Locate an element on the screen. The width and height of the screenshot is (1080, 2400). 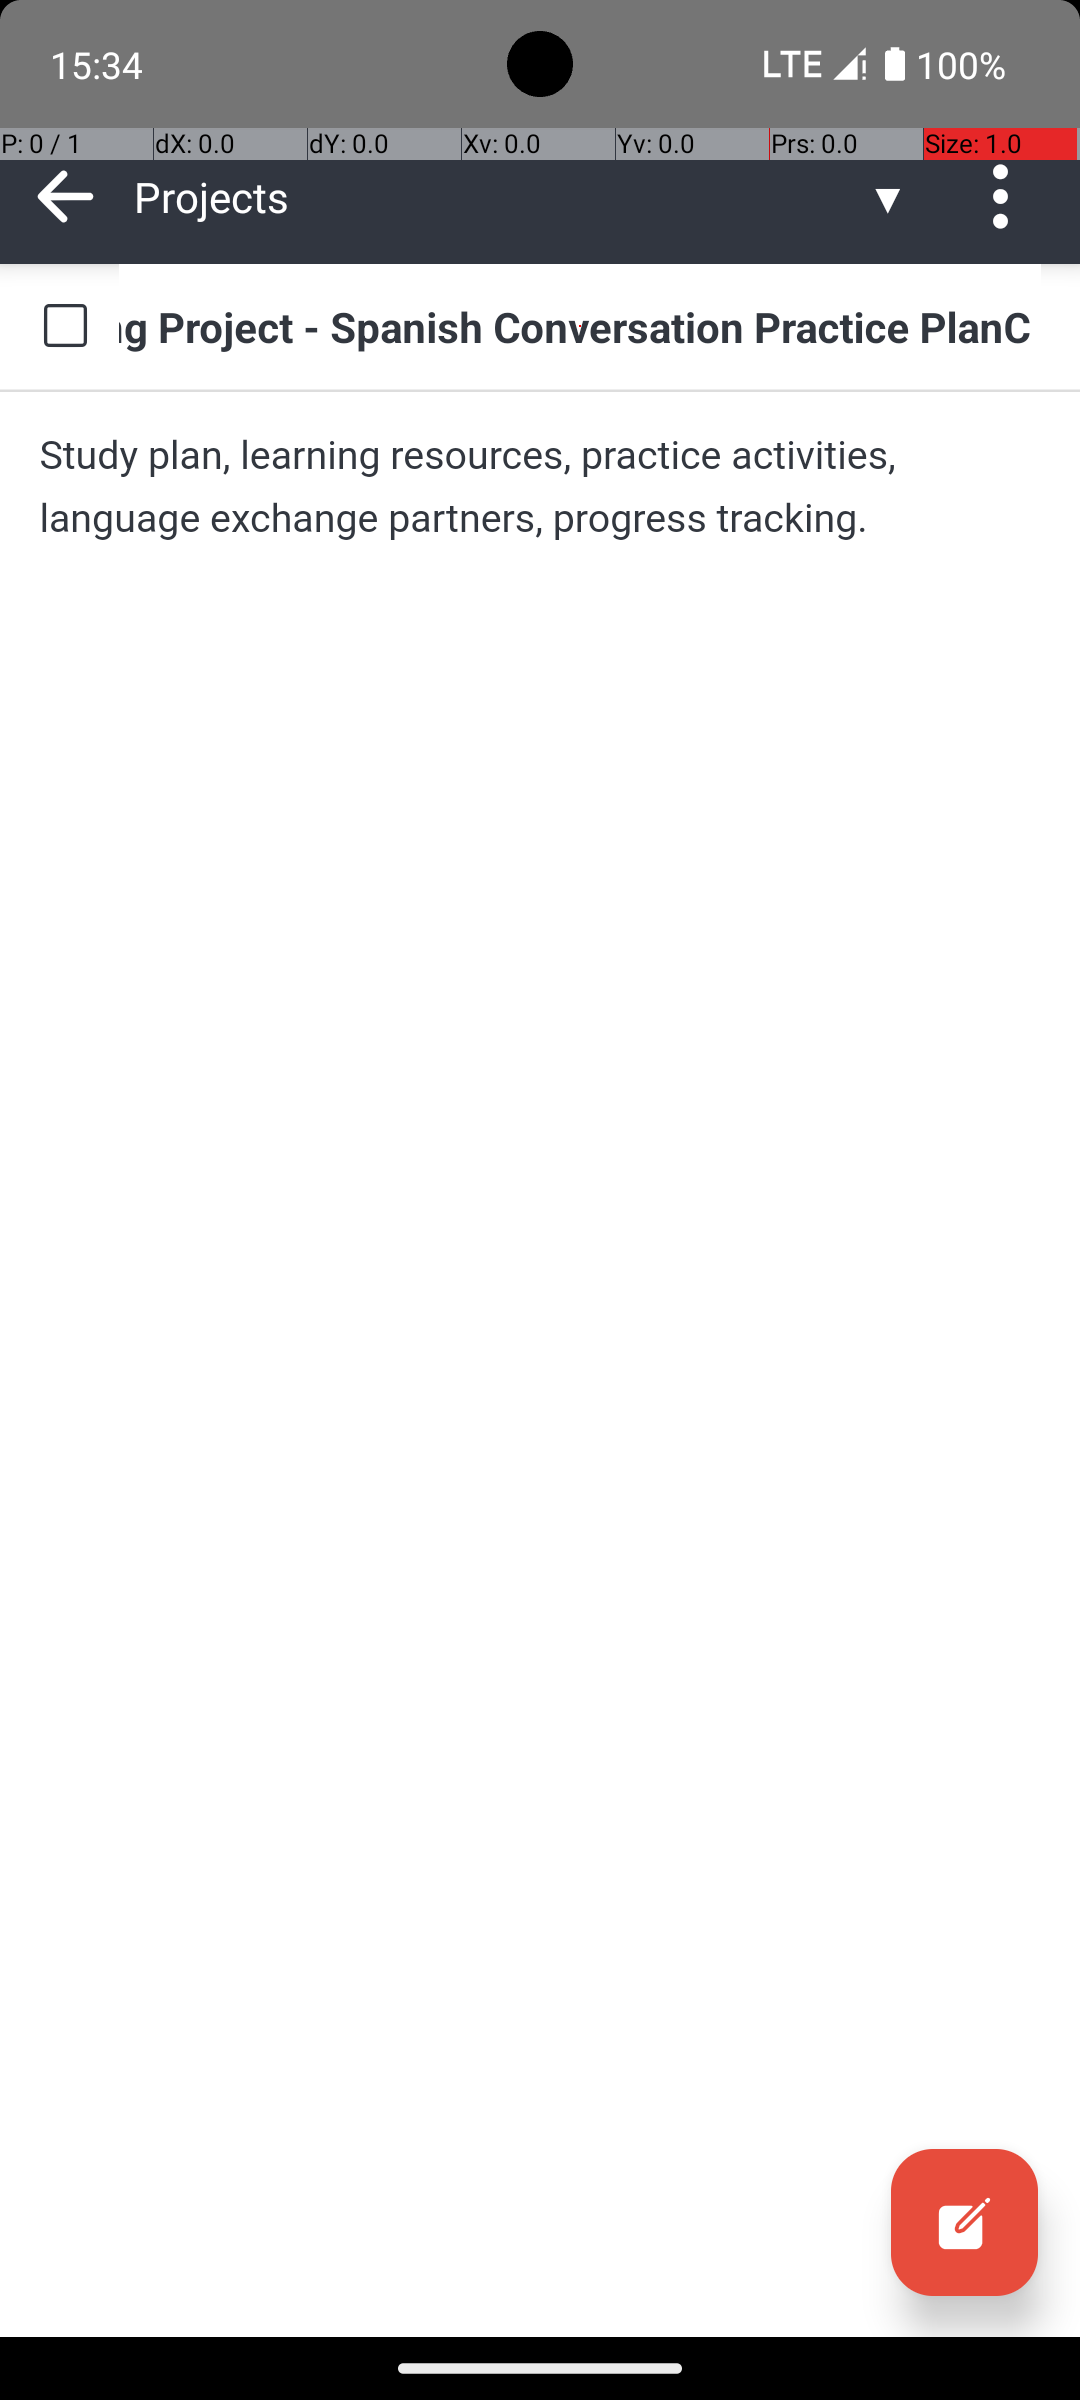
Language Learning Project - Spanish Conversation Practice PlanConversational Spanish is located at coordinates (580, 326).